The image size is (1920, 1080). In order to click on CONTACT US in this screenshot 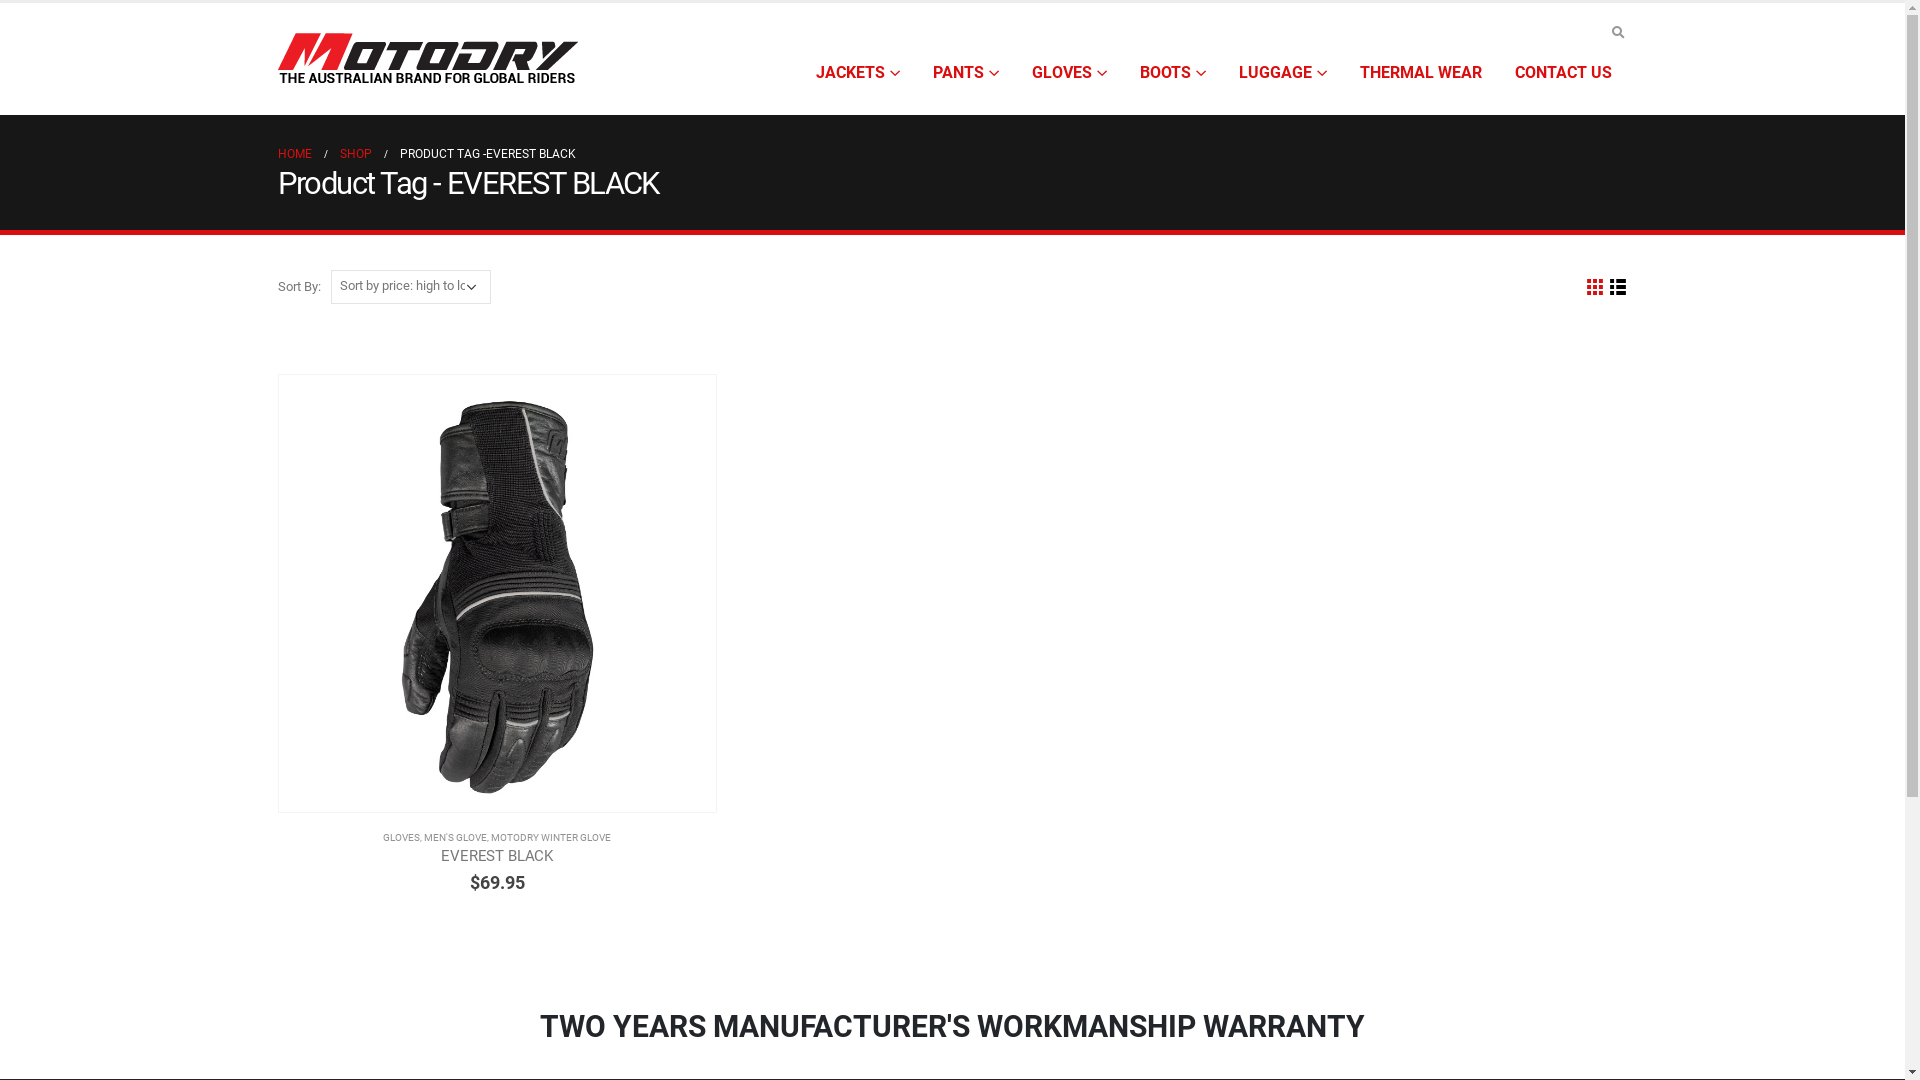, I will do `click(1562, 73)`.